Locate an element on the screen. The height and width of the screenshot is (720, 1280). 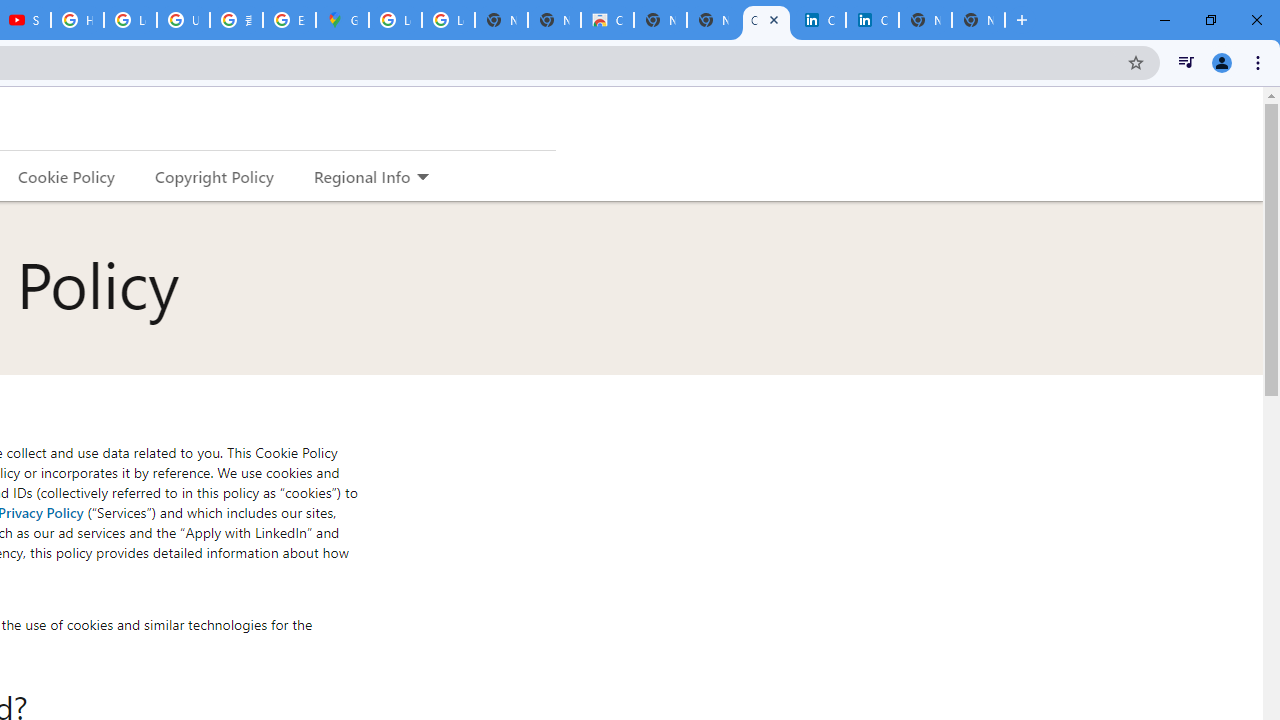
Expand to show more links for Regional Info is located at coordinates (422, 178).